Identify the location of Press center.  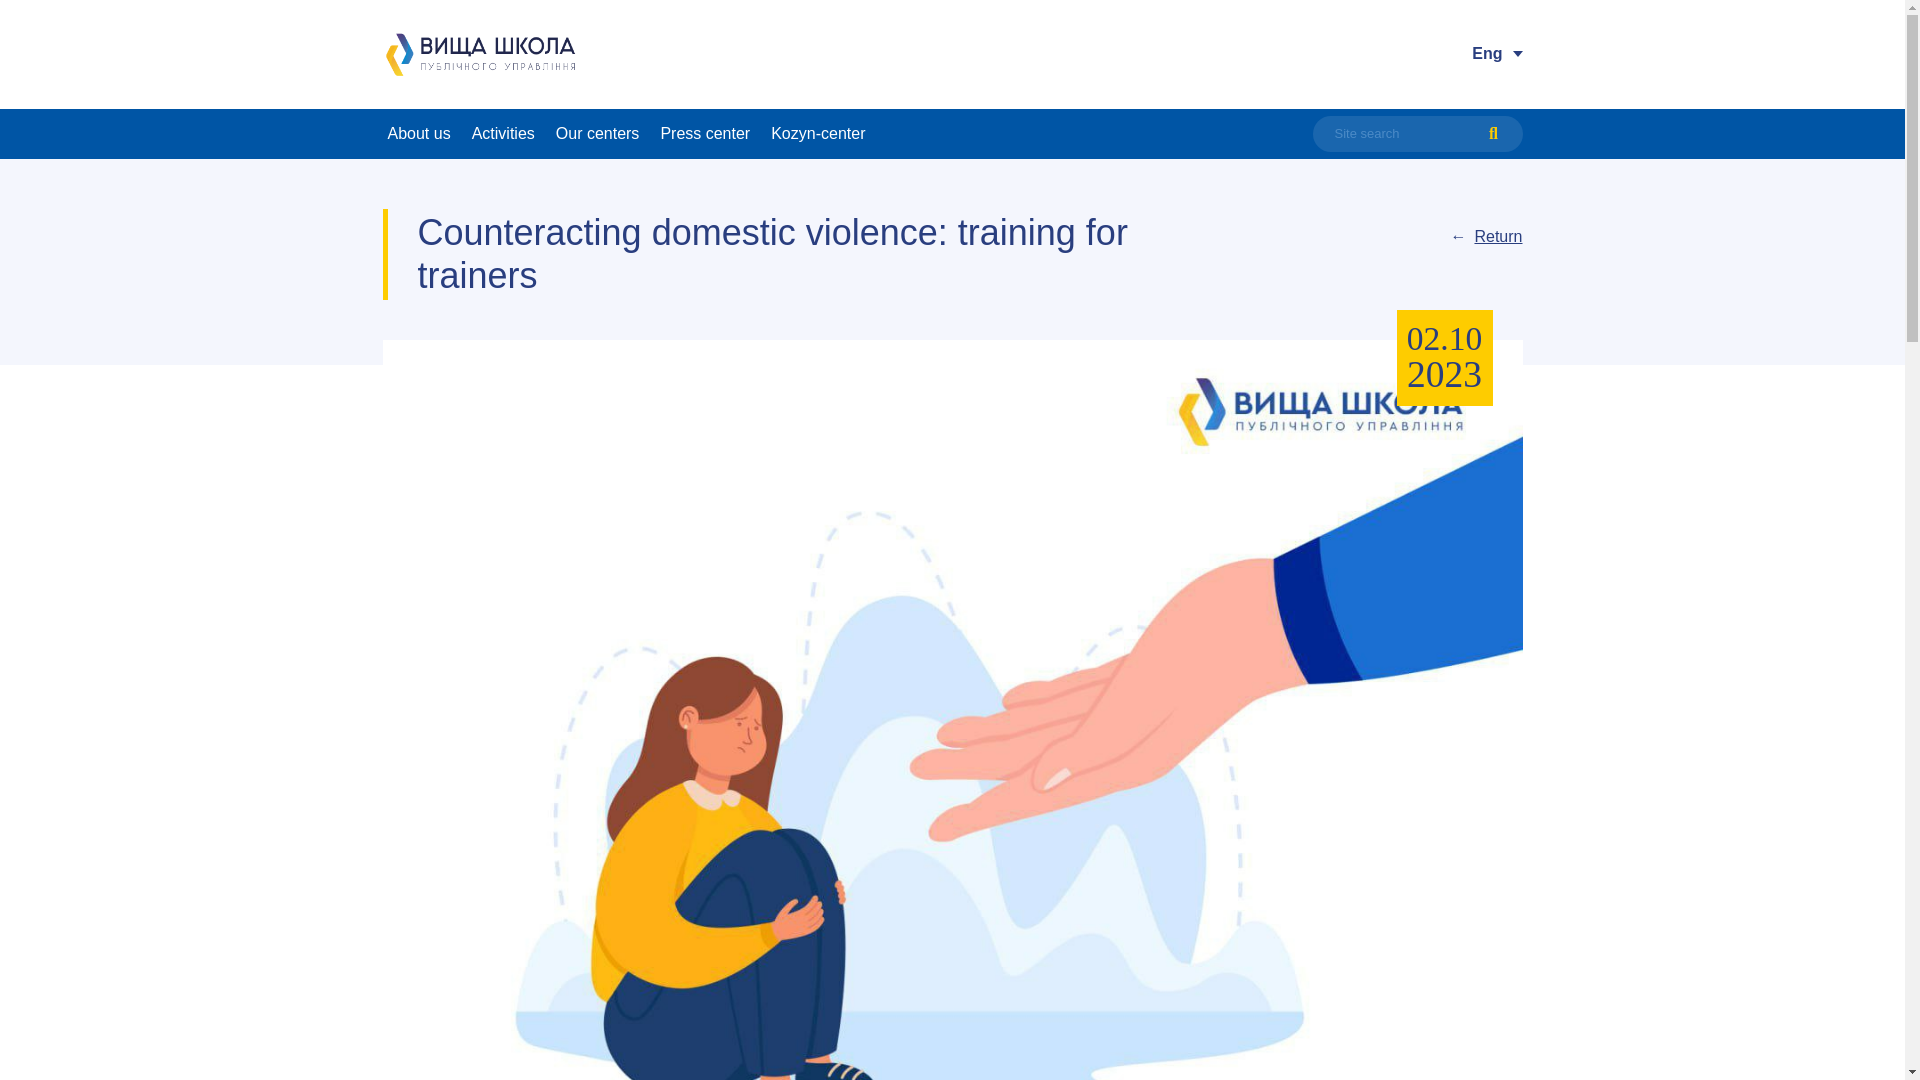
(704, 134).